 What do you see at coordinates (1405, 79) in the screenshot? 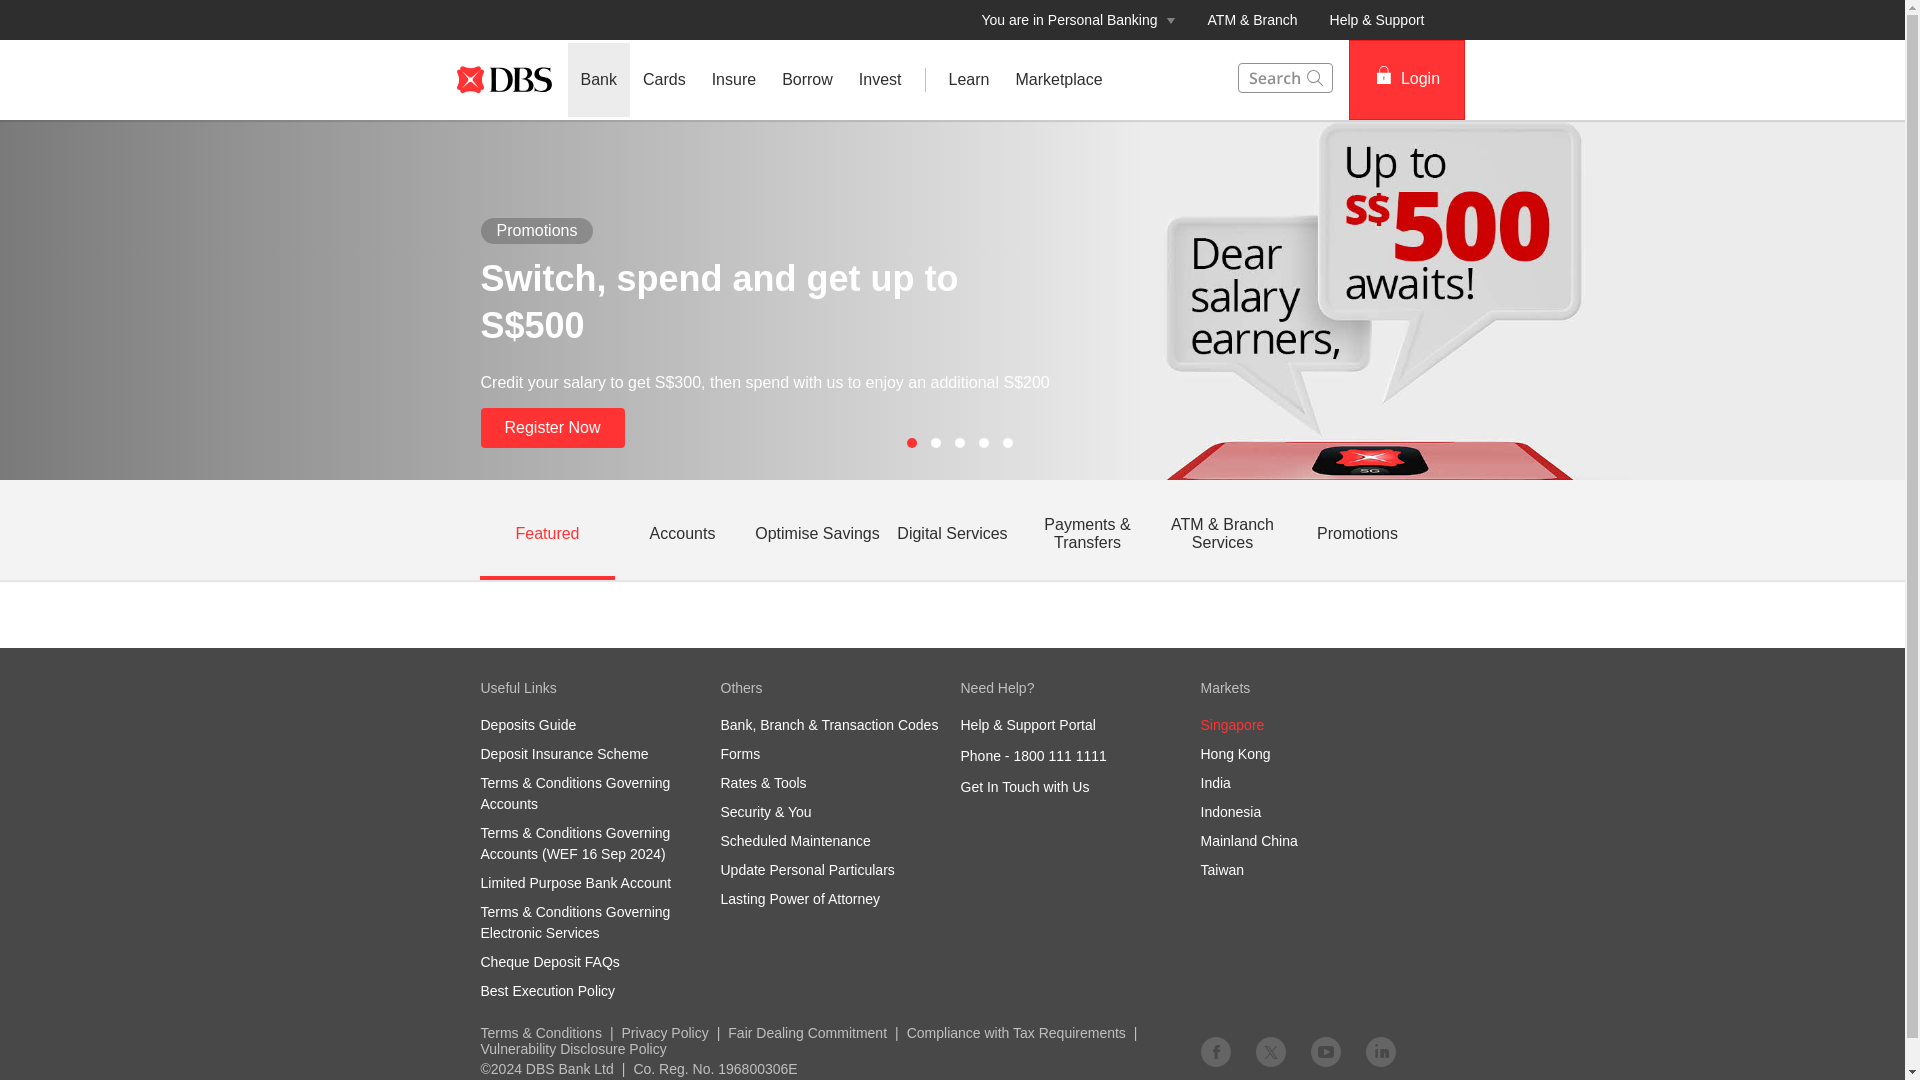
I see `Login` at bounding box center [1405, 79].